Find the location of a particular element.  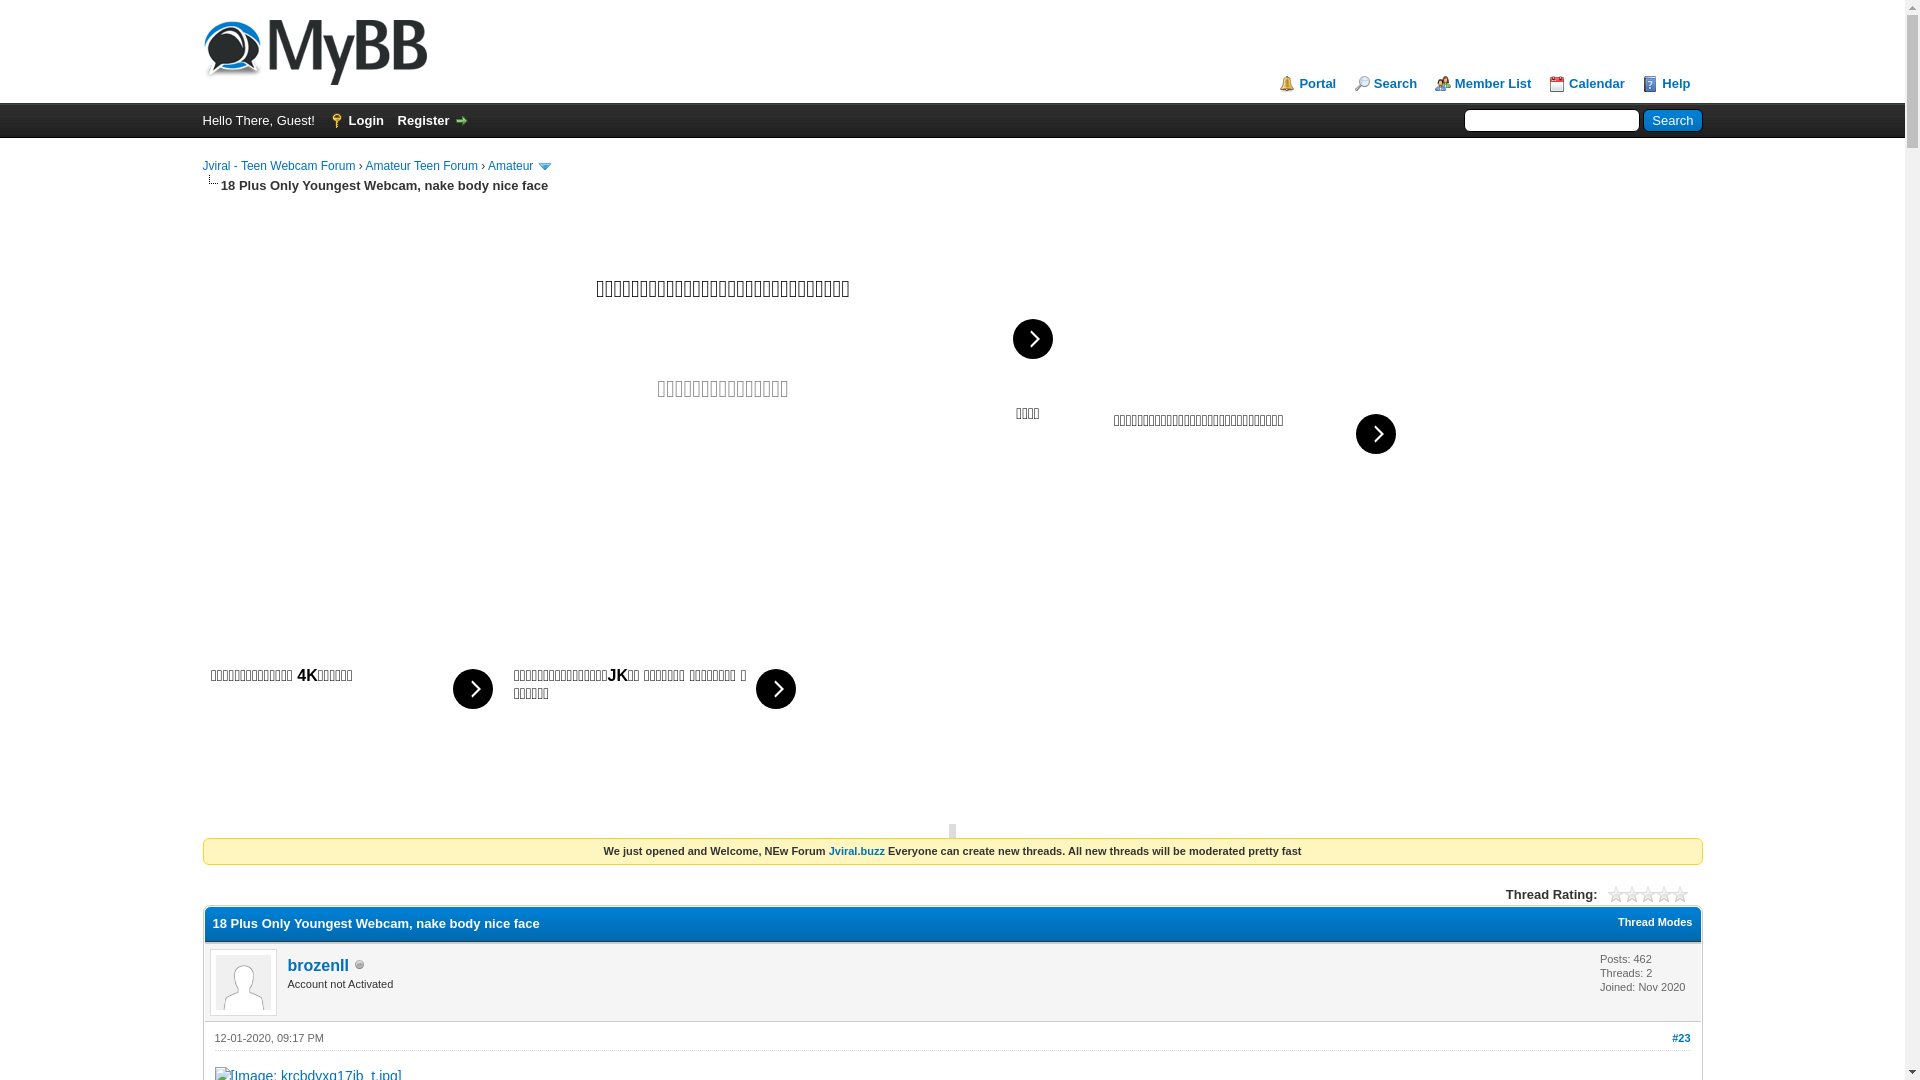

Offline is located at coordinates (360, 965).